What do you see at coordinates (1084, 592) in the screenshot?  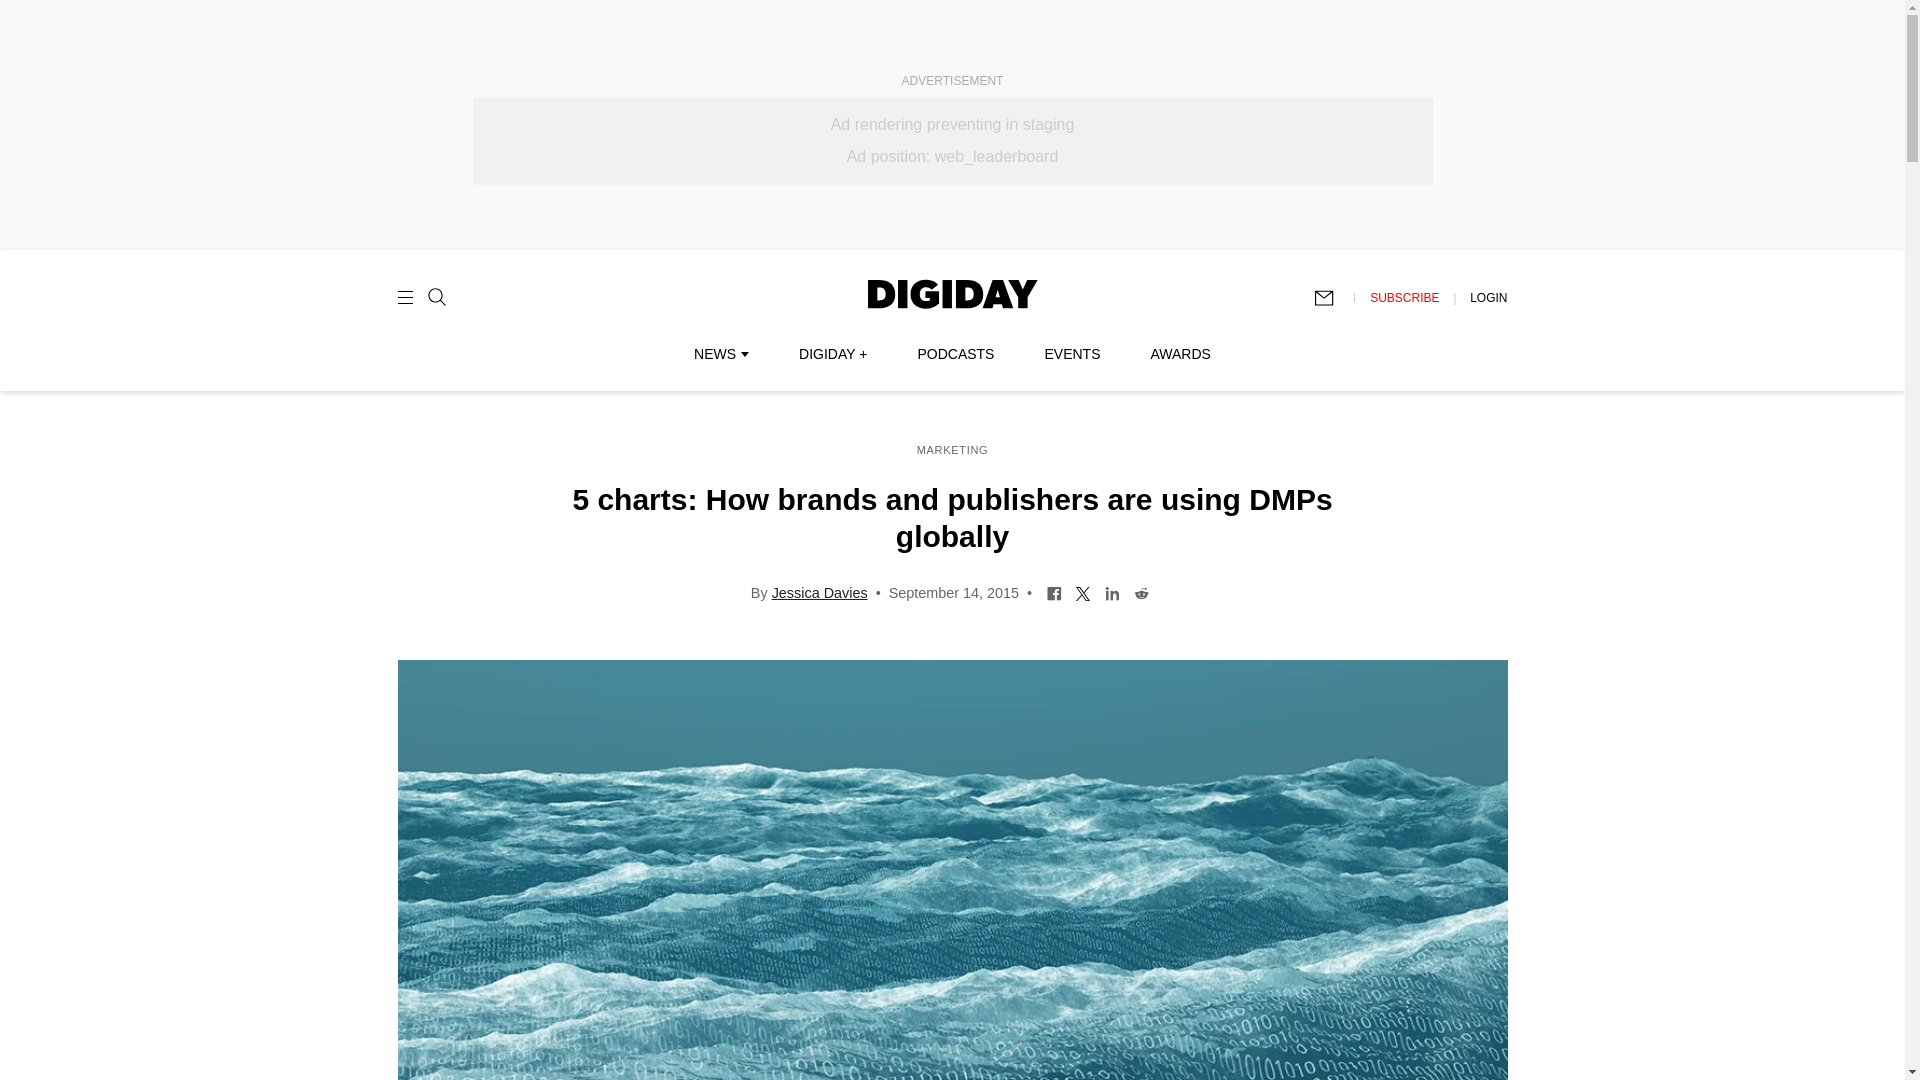 I see `Share on Twitter` at bounding box center [1084, 592].